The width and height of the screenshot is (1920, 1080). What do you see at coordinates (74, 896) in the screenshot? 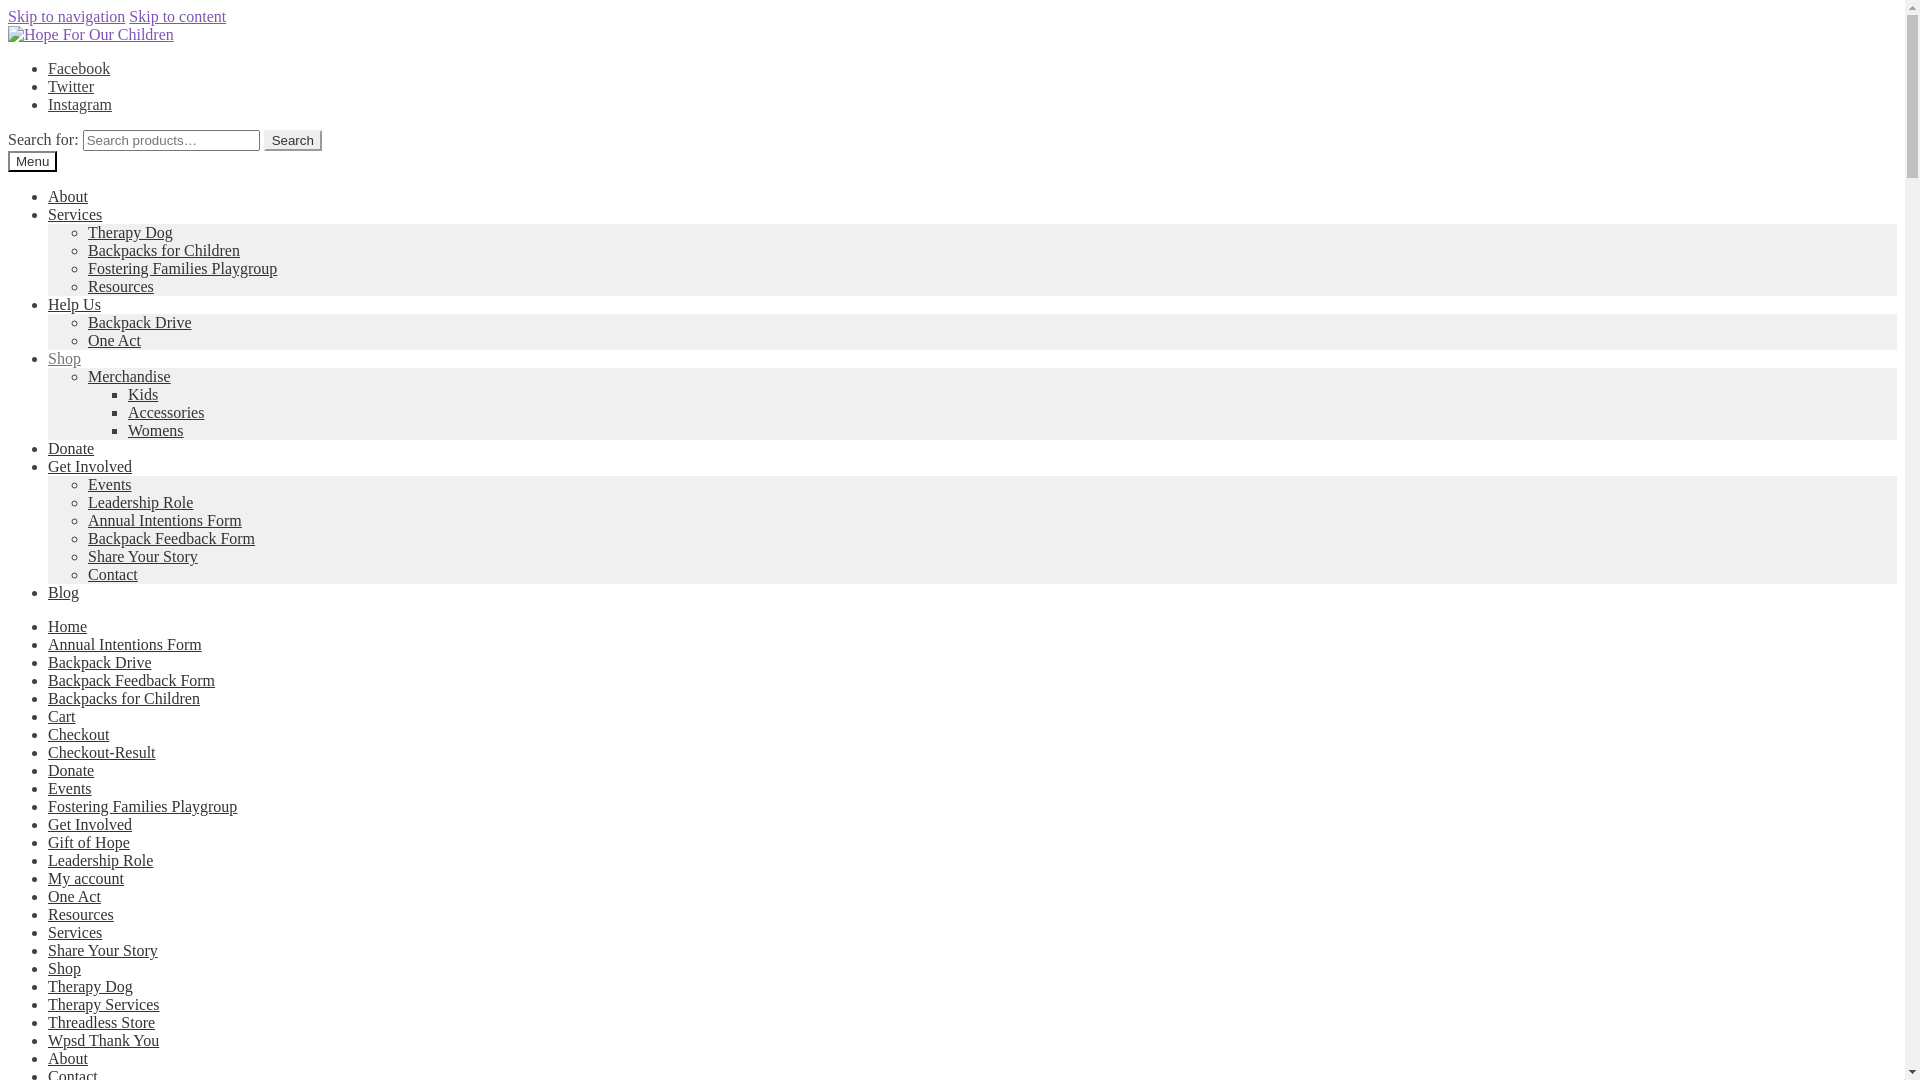
I see `One Act` at bounding box center [74, 896].